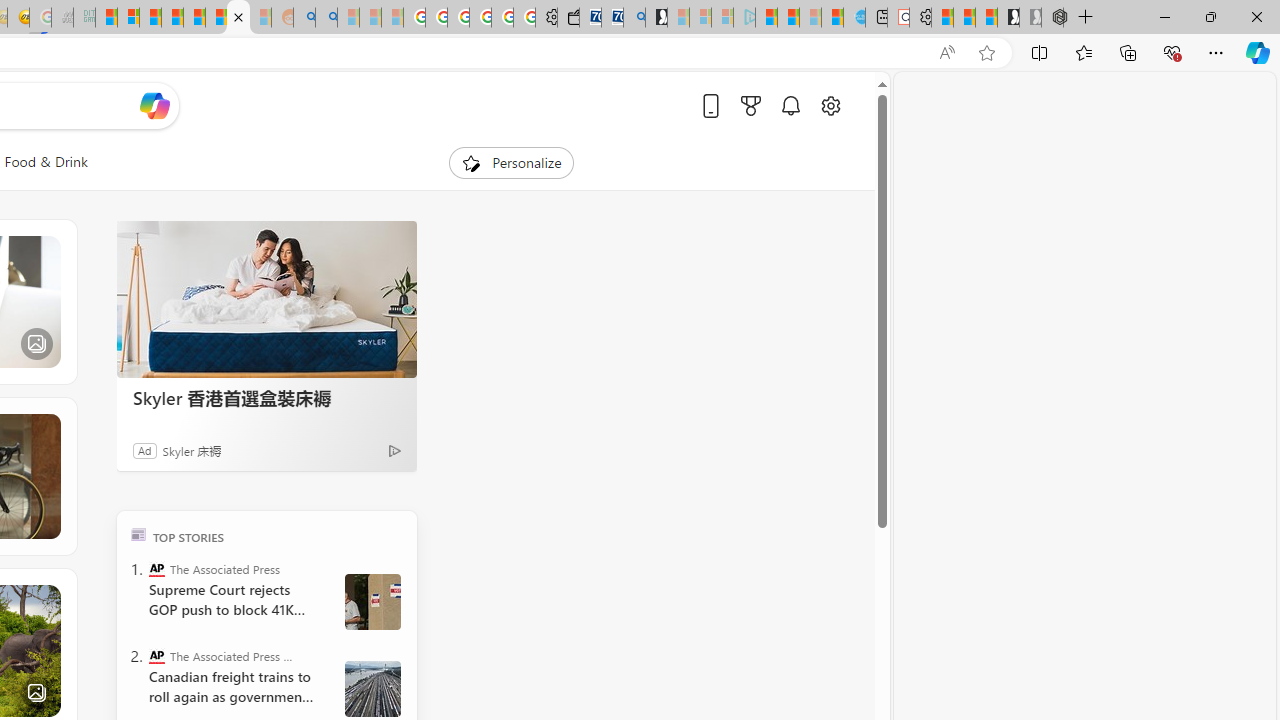 The image size is (1280, 720). Describe the element at coordinates (830, 105) in the screenshot. I see `Open settings` at that location.